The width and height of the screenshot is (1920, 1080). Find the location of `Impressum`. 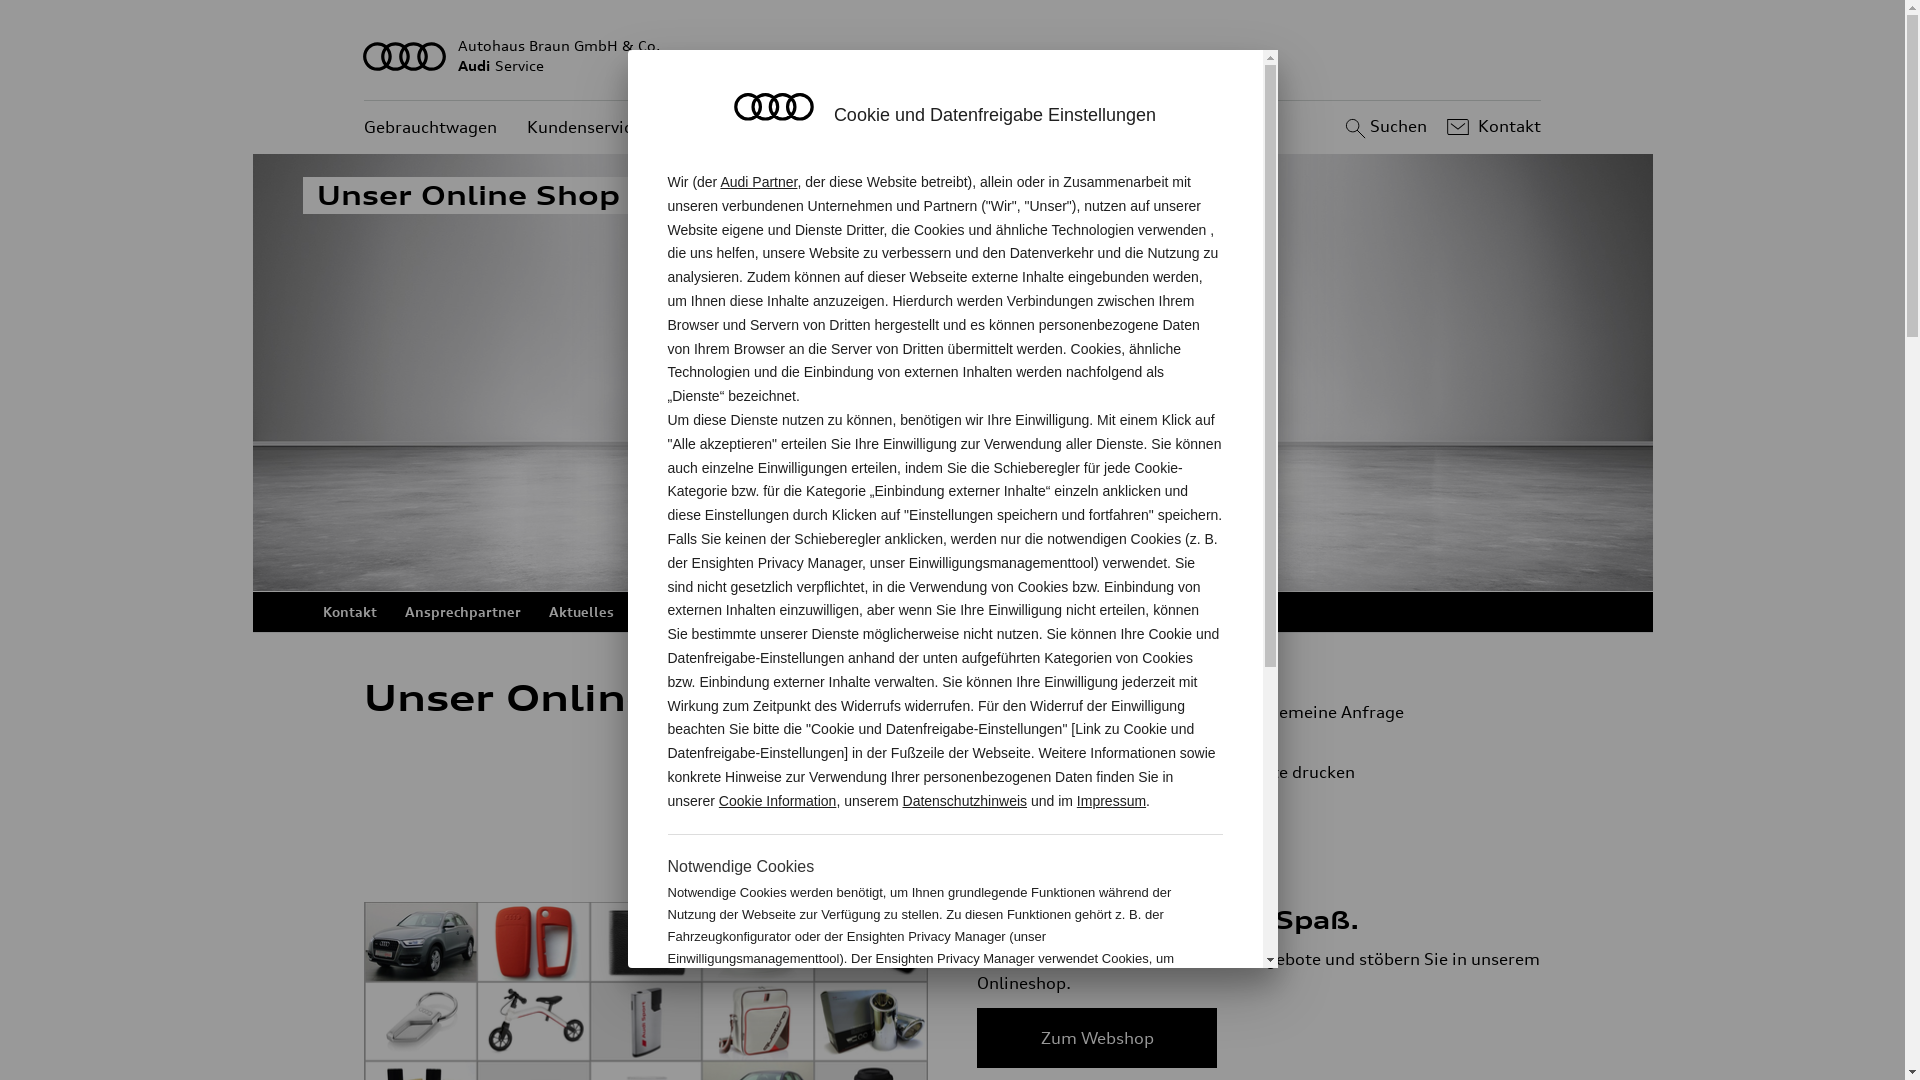

Impressum is located at coordinates (1112, 801).